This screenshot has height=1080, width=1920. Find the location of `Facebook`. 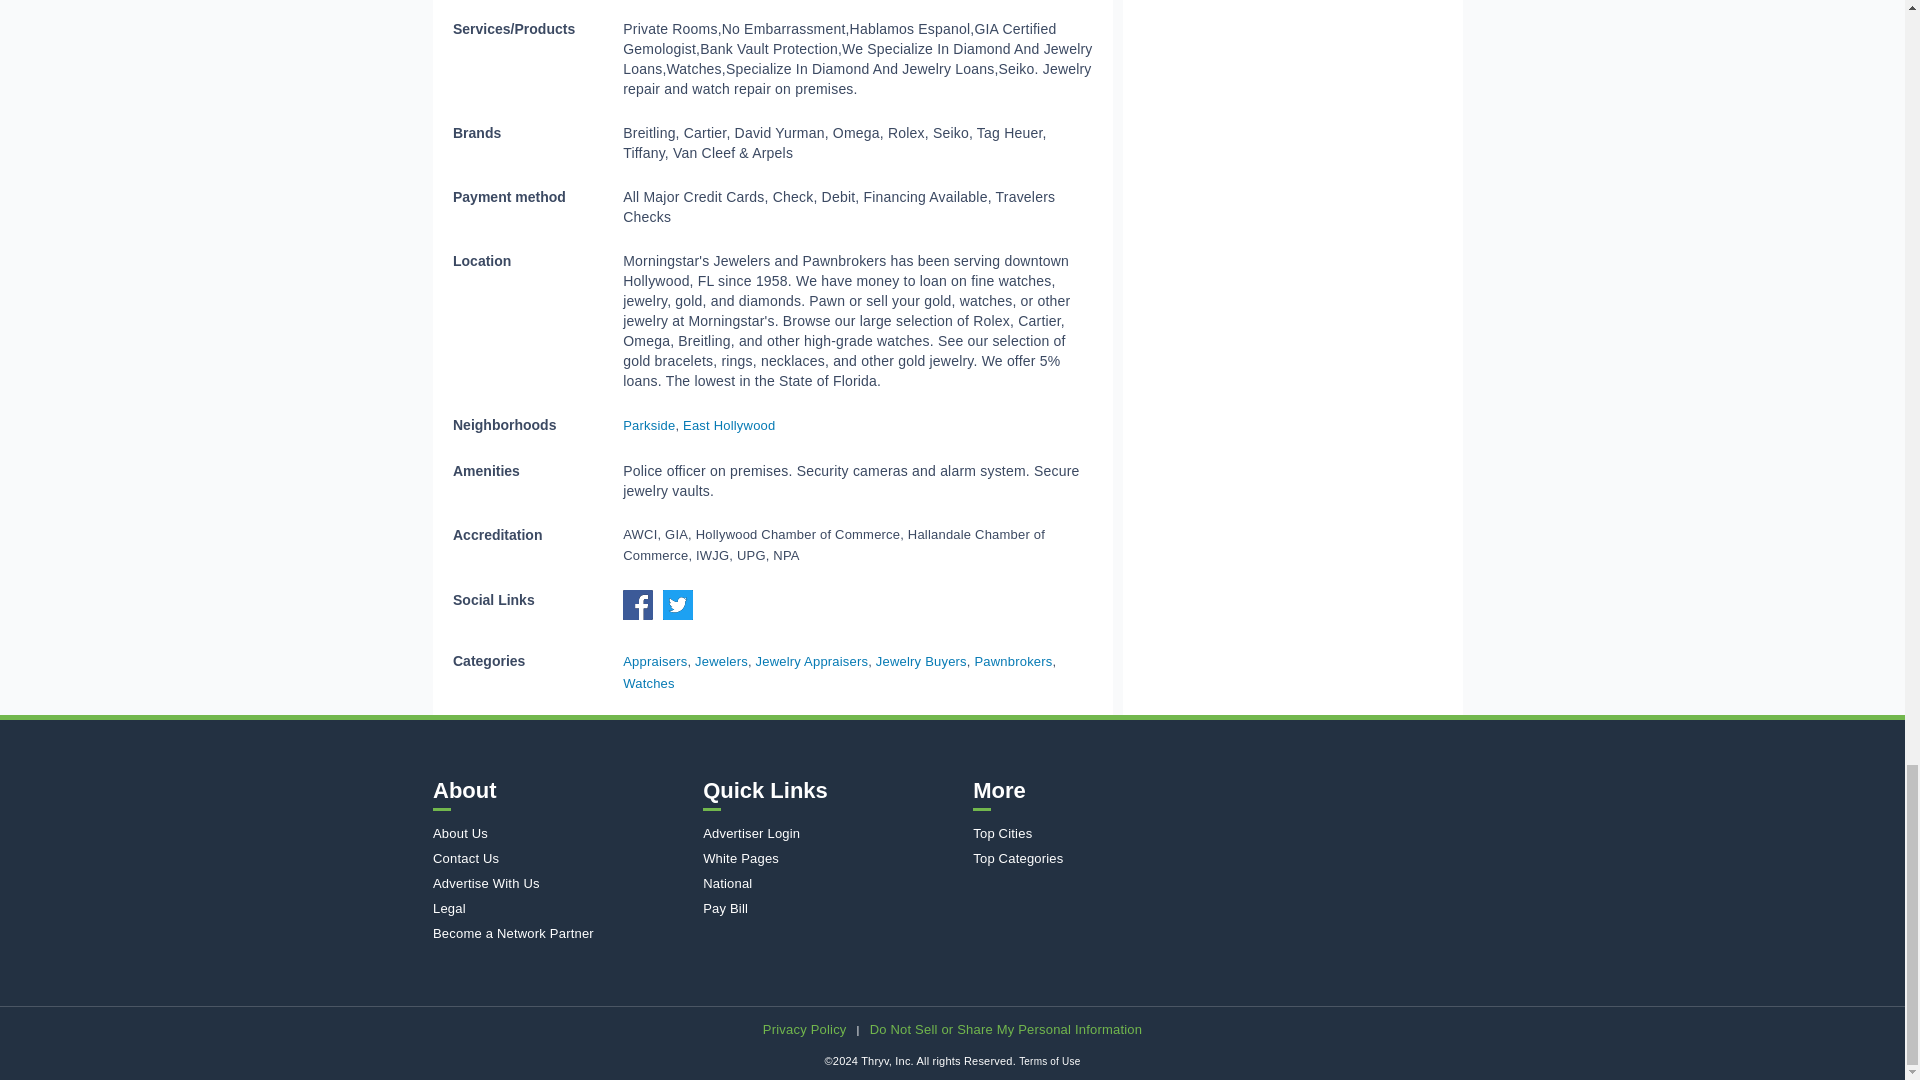

Facebook is located at coordinates (642, 616).